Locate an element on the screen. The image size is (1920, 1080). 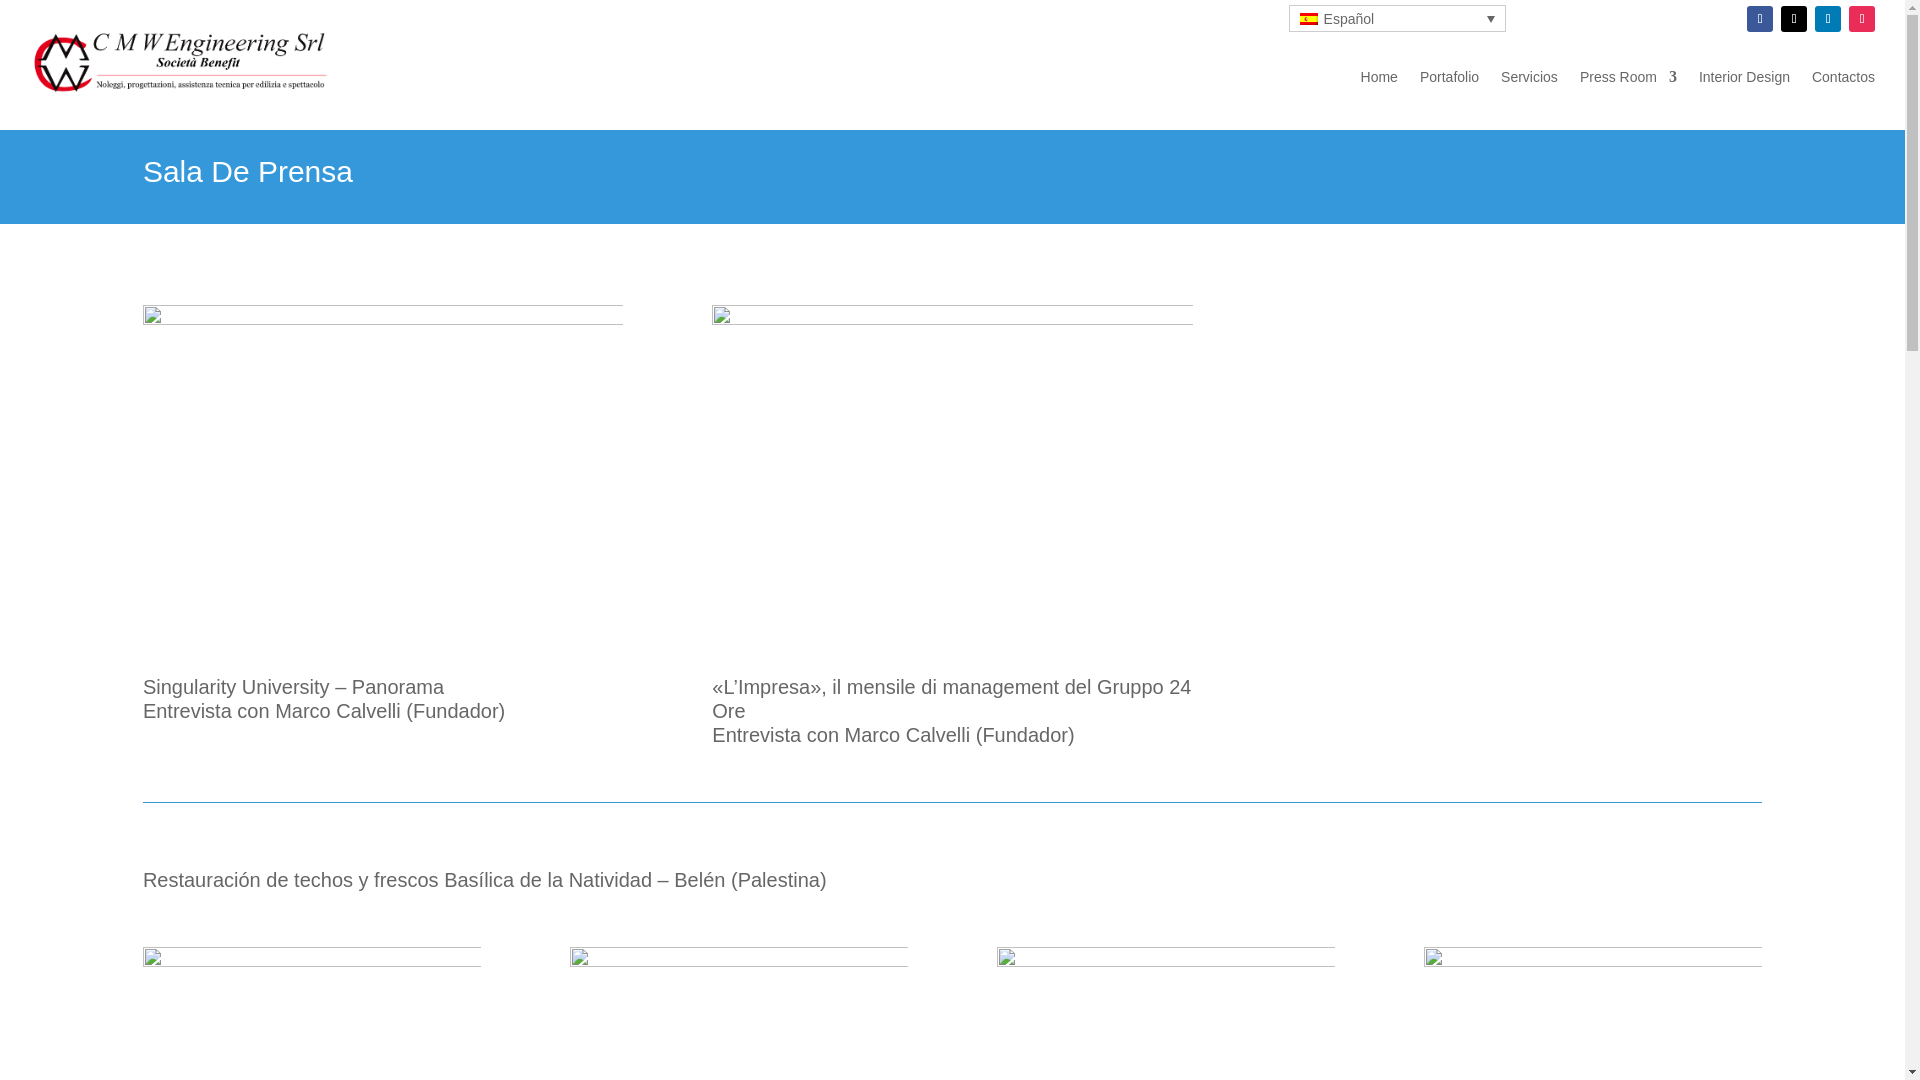
Seguir en Instagram is located at coordinates (1862, 19).